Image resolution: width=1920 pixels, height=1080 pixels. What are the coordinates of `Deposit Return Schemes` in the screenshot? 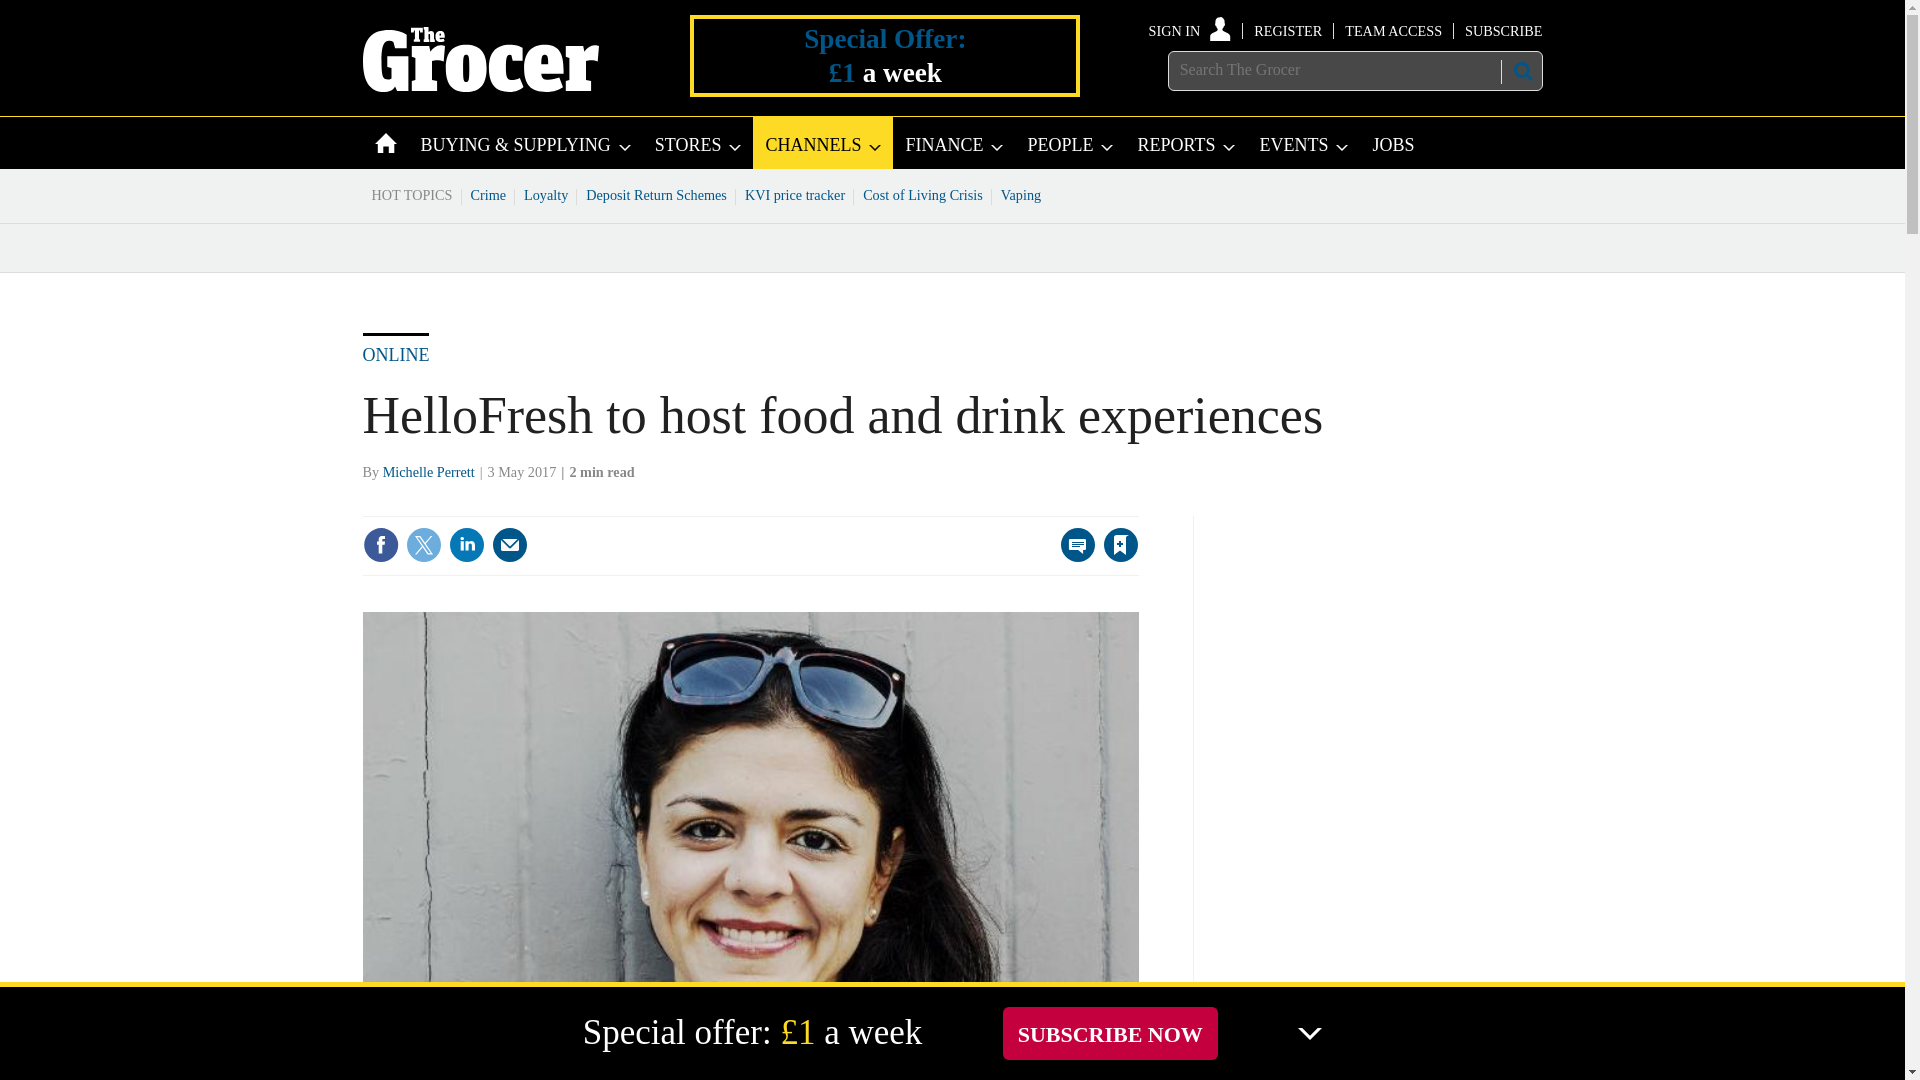 It's located at (656, 194).